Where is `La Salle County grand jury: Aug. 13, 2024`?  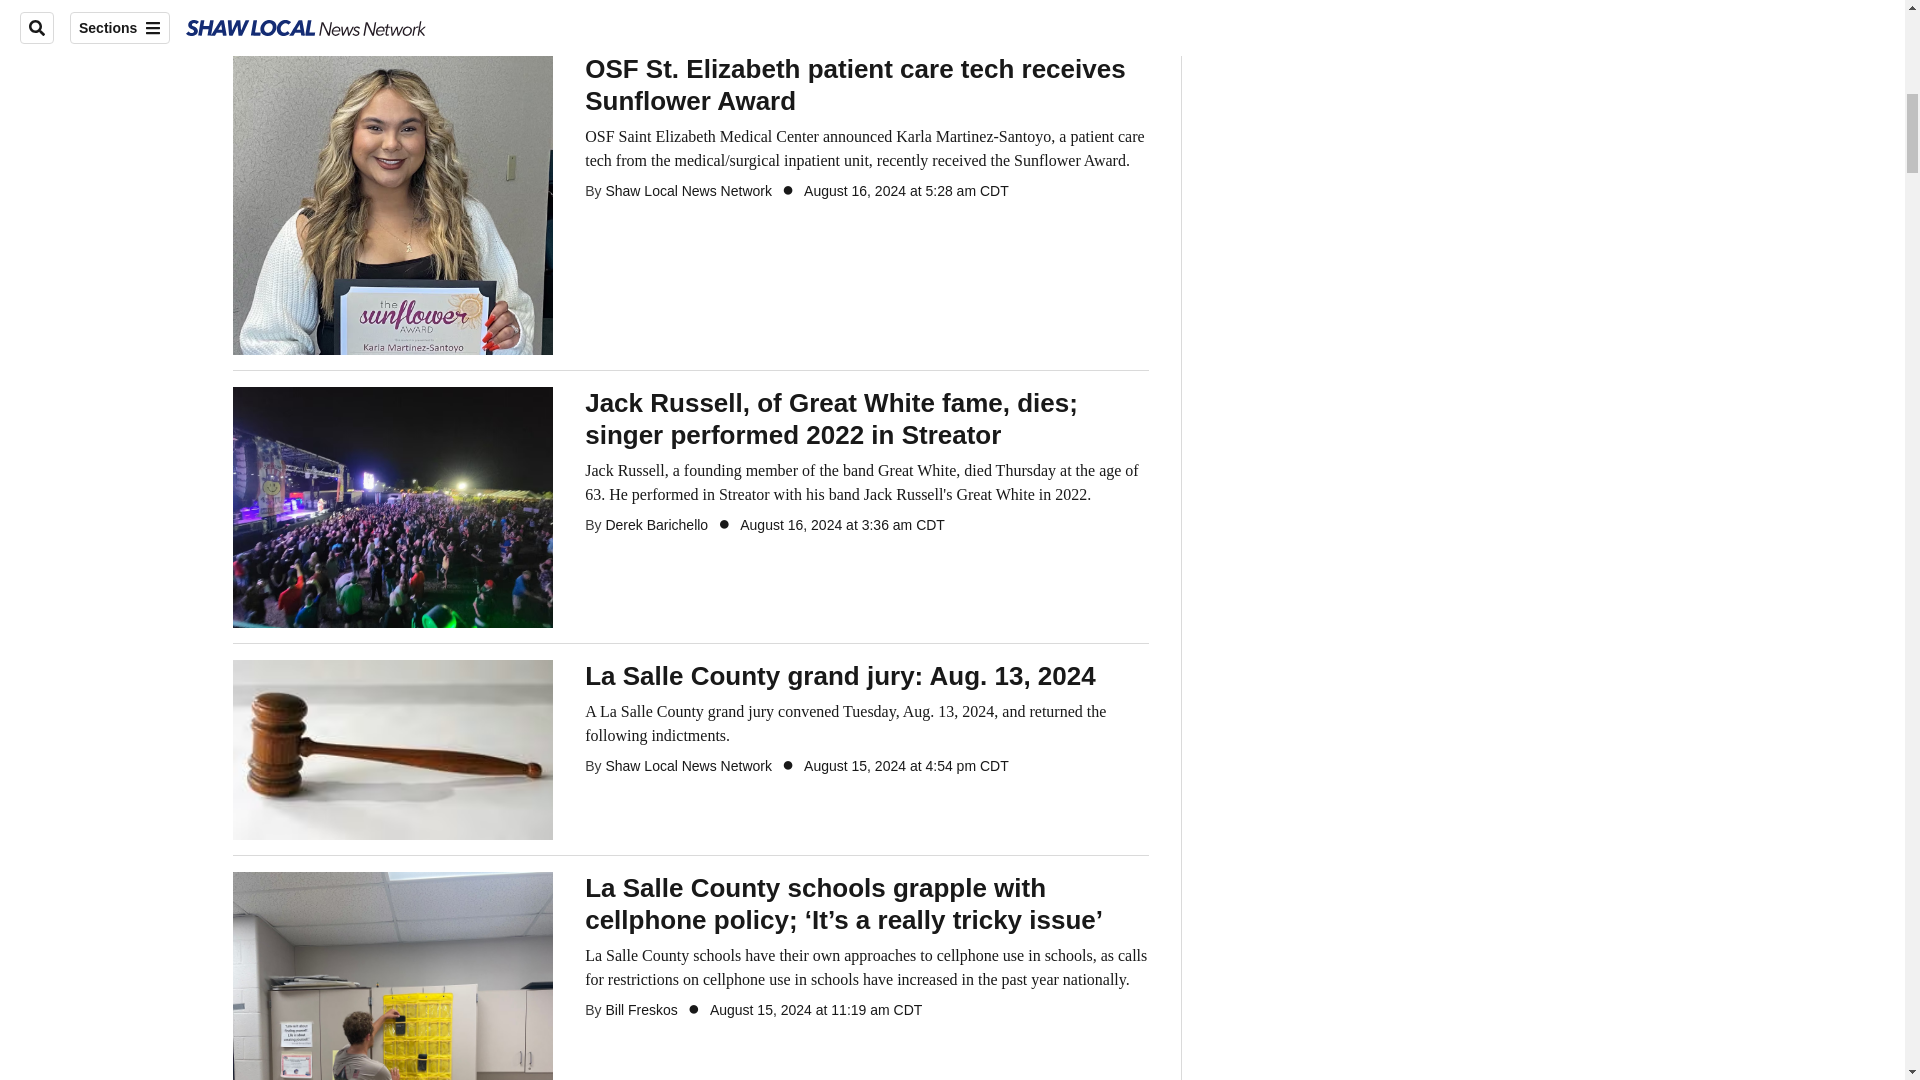 La Salle County grand jury: Aug. 13, 2024 is located at coordinates (392, 748).